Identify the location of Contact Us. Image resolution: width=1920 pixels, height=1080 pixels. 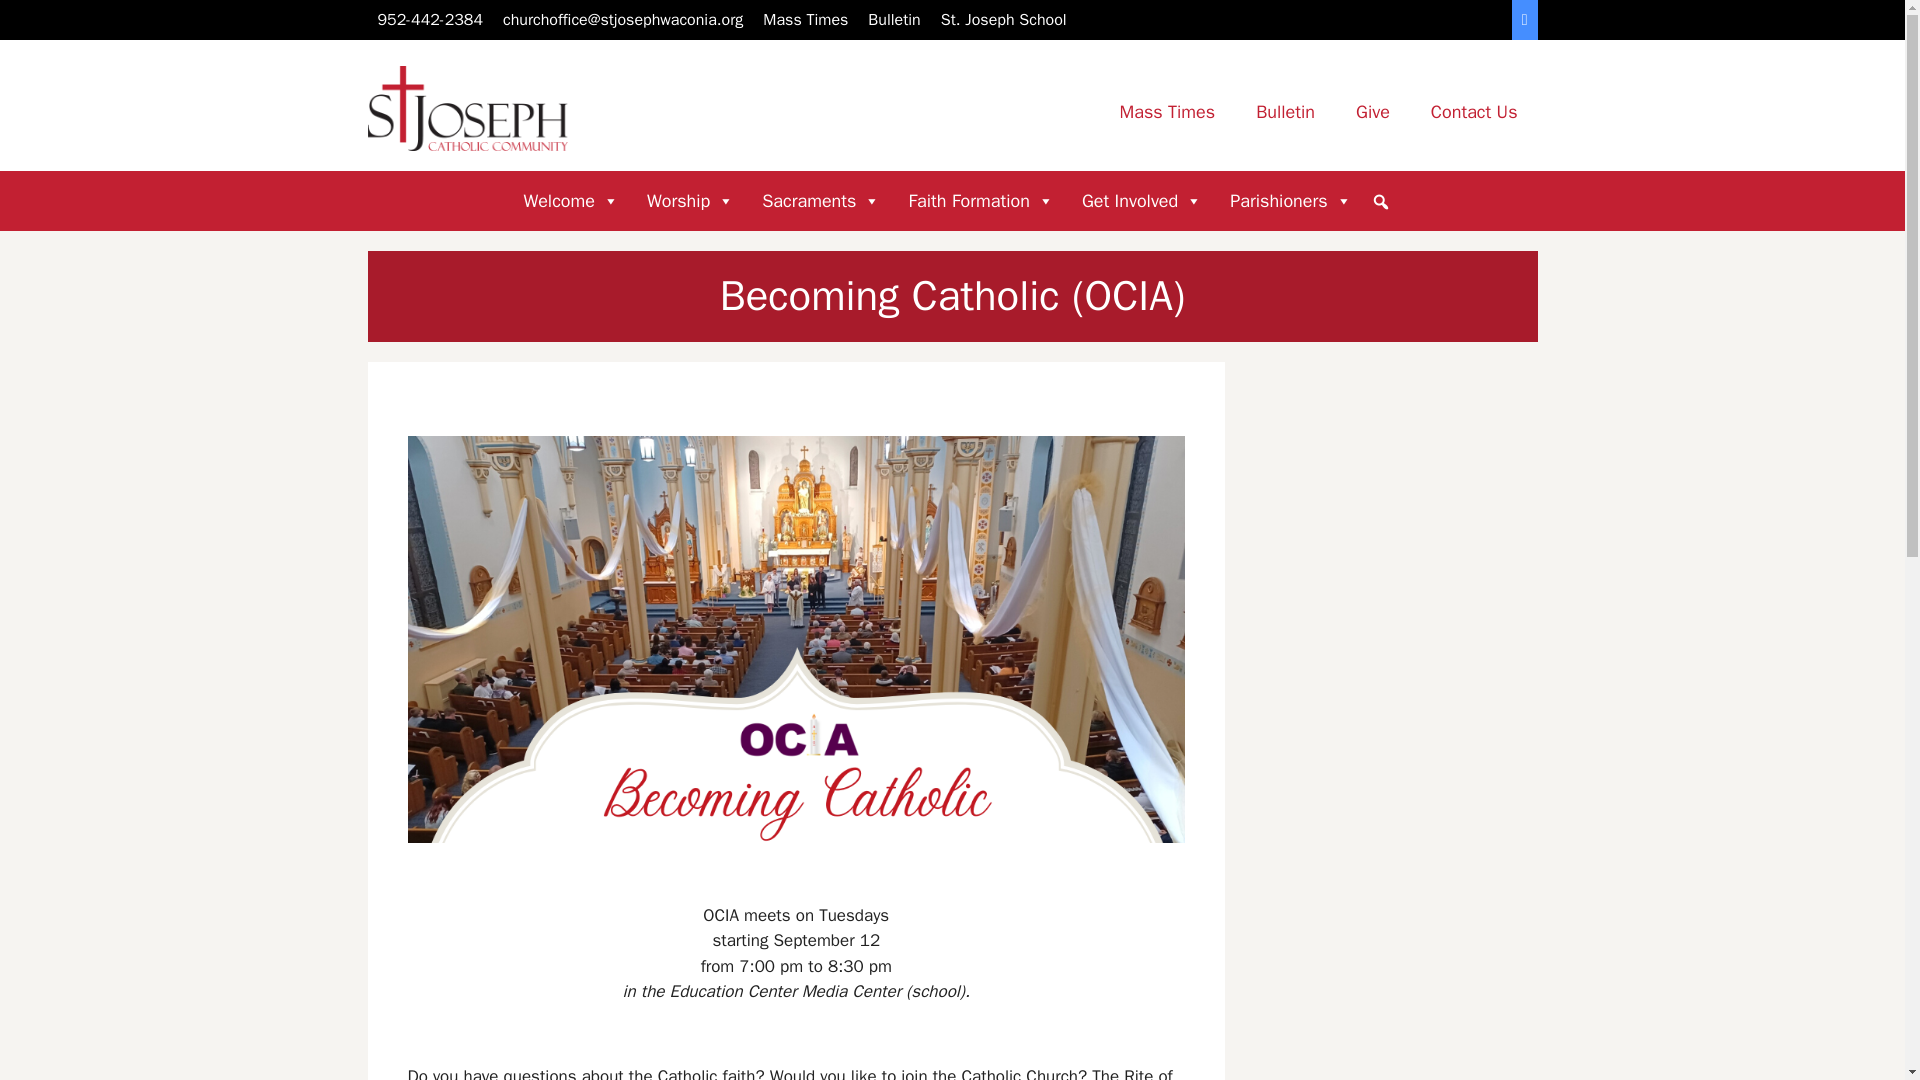
(1474, 111).